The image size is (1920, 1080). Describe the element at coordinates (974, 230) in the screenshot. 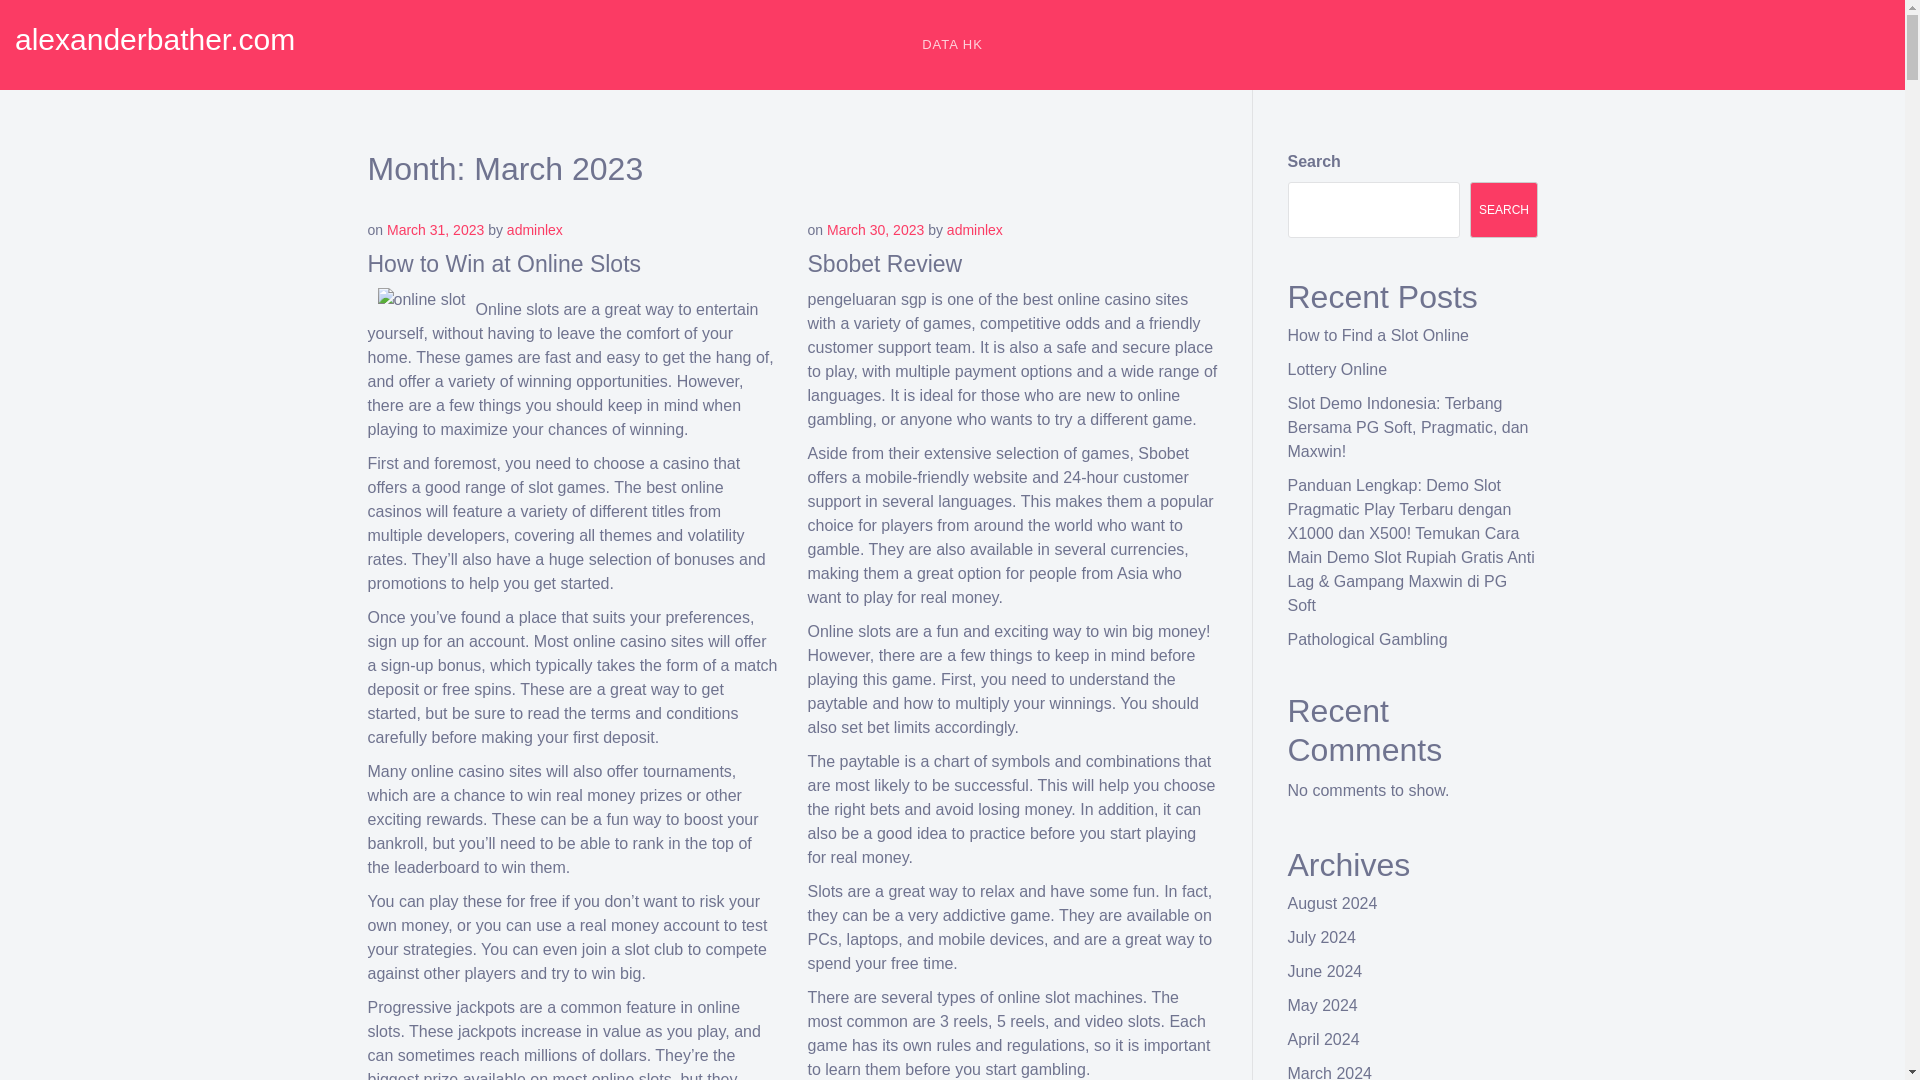

I see `adminlex` at that location.